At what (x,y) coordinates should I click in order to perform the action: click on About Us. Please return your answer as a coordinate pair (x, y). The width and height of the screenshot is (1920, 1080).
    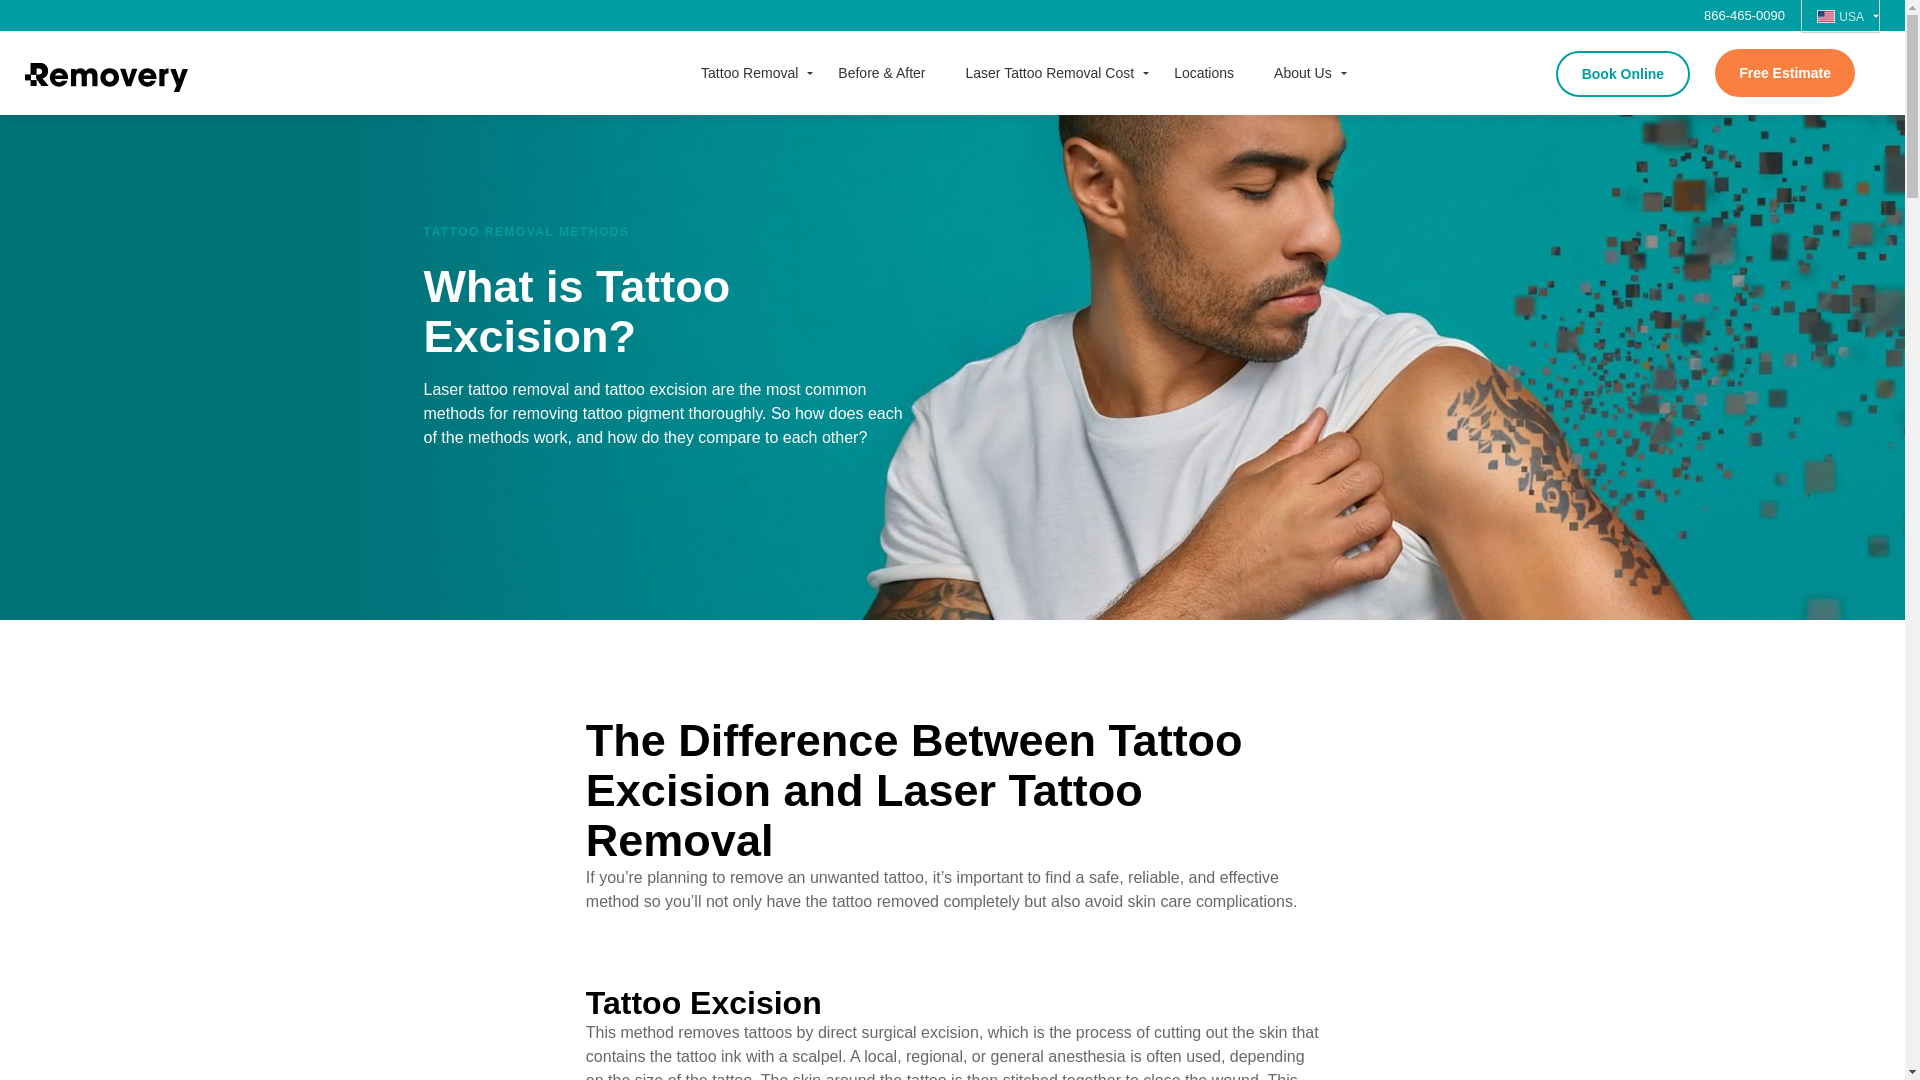
    Looking at the image, I should click on (1302, 72).